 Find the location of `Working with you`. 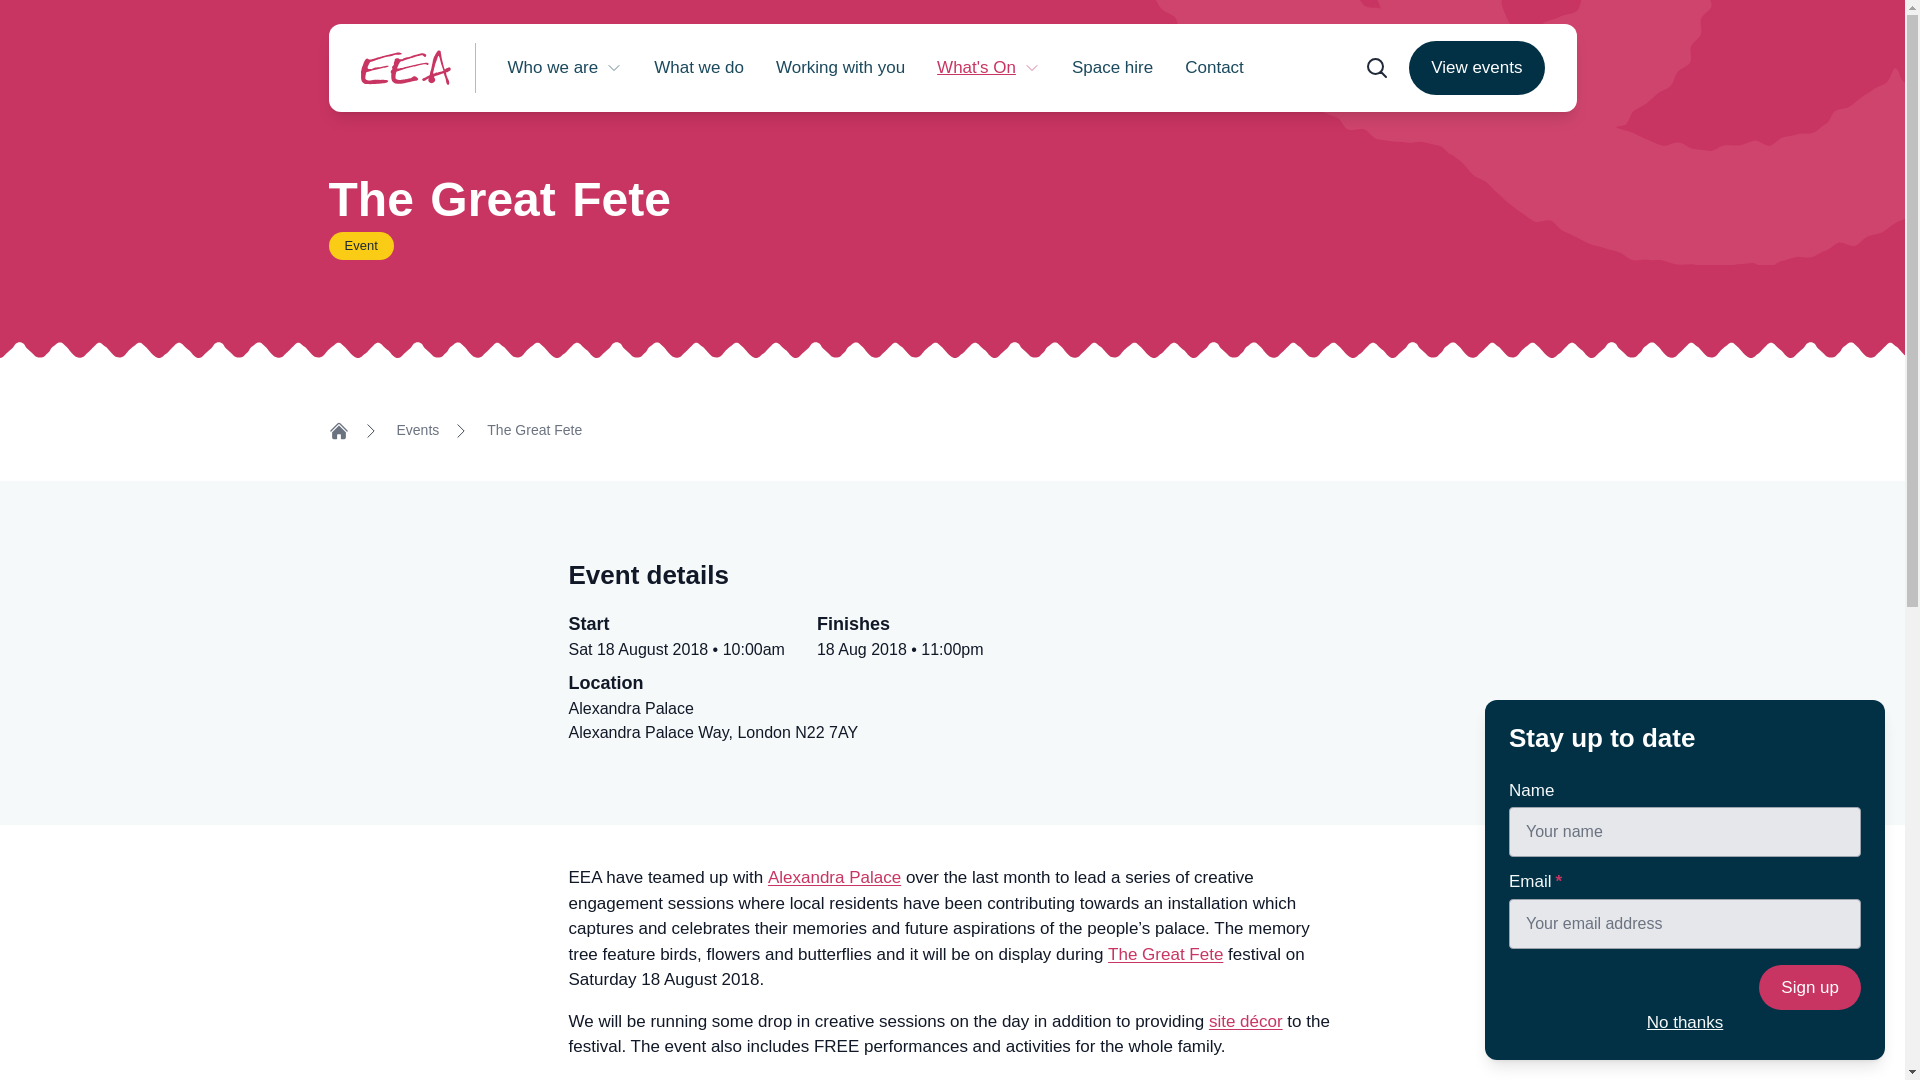

Working with you is located at coordinates (840, 68).